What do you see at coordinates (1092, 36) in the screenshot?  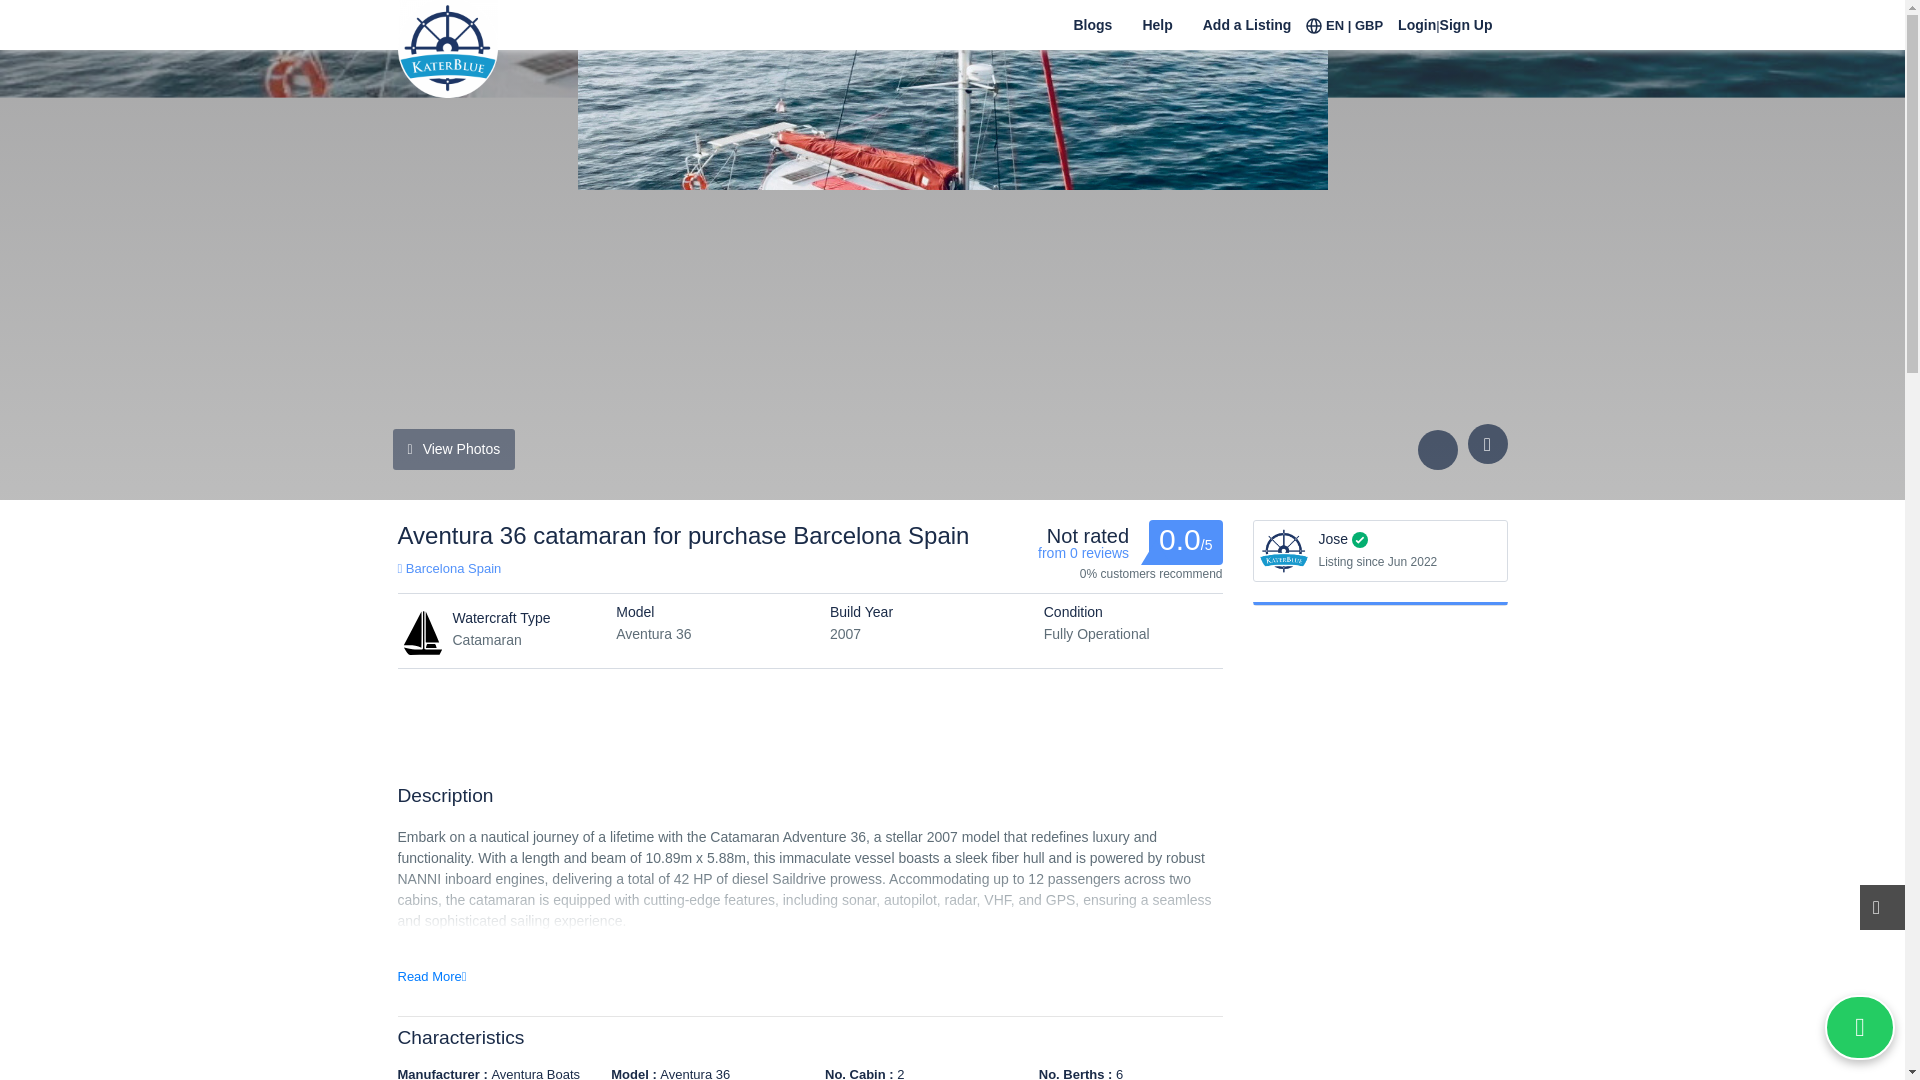 I see `Blogs` at bounding box center [1092, 36].